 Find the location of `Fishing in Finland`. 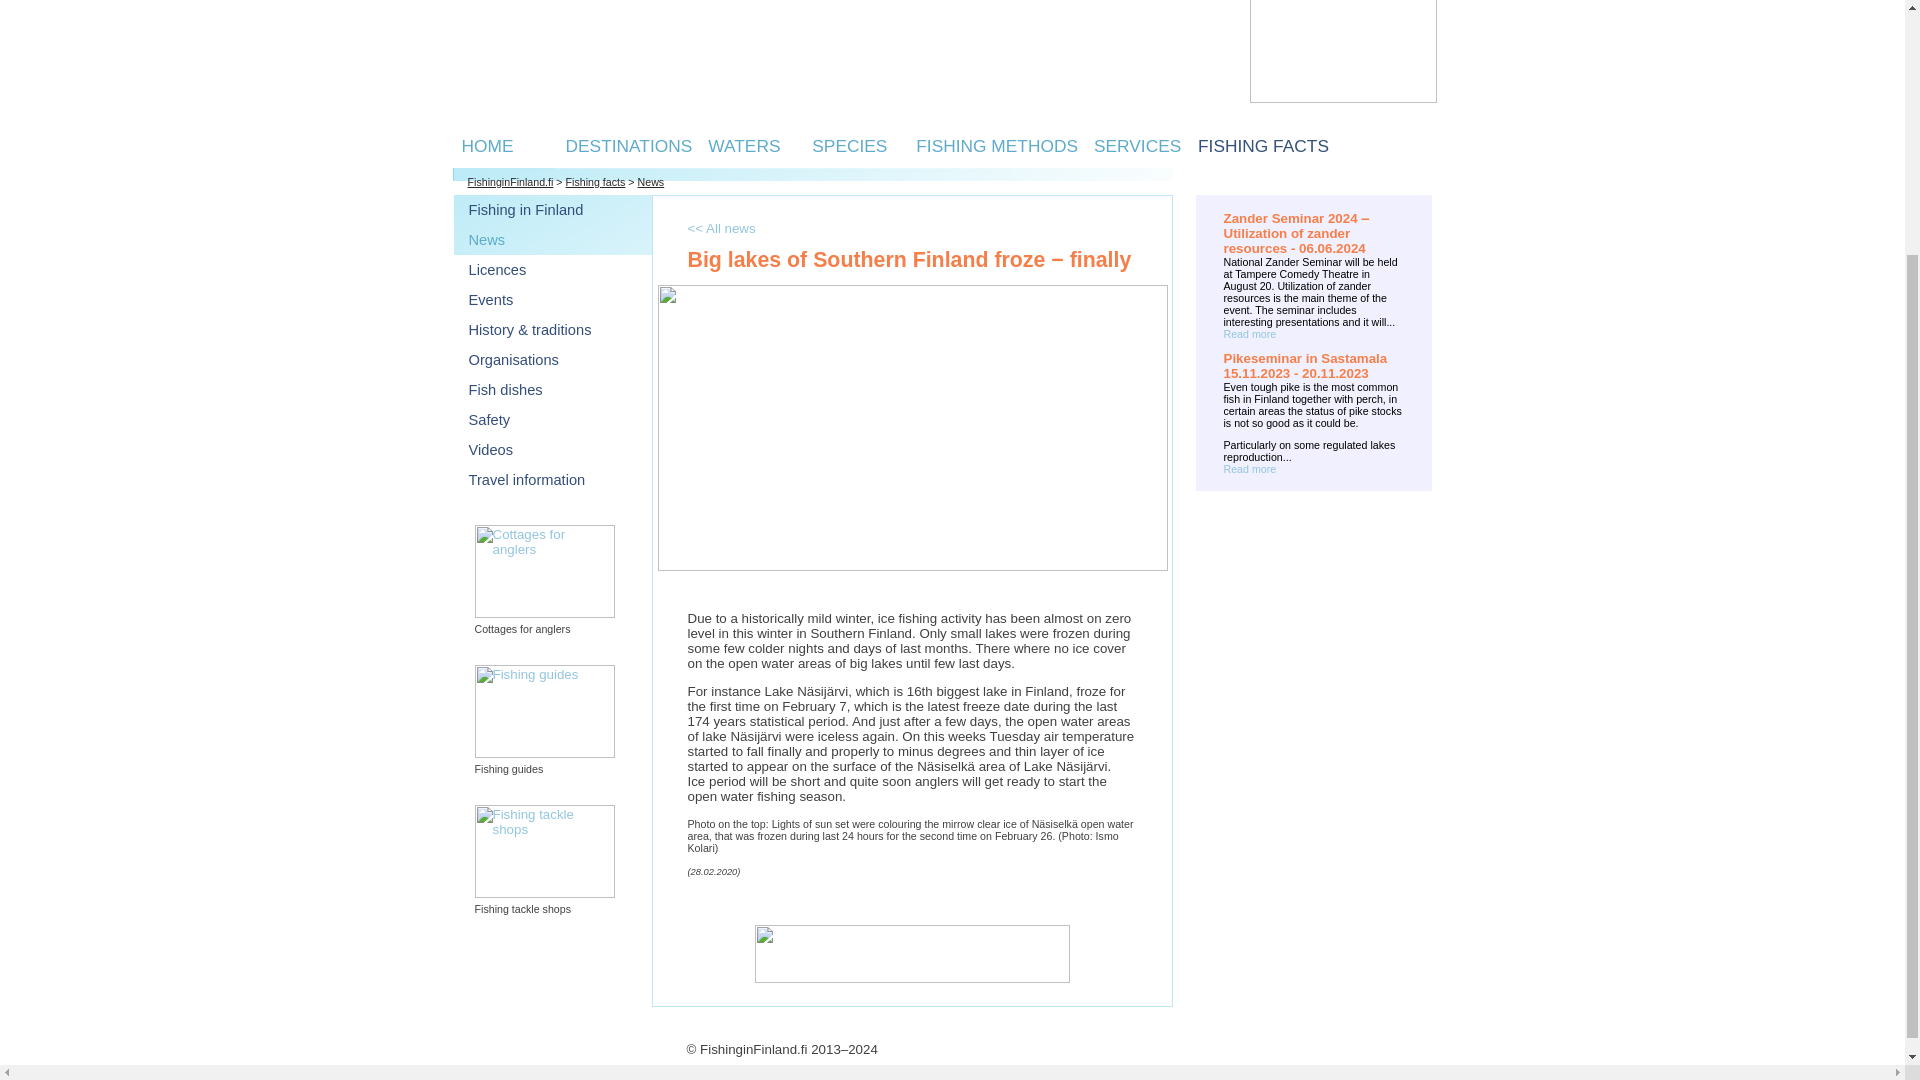

Fishing in Finland is located at coordinates (526, 210).